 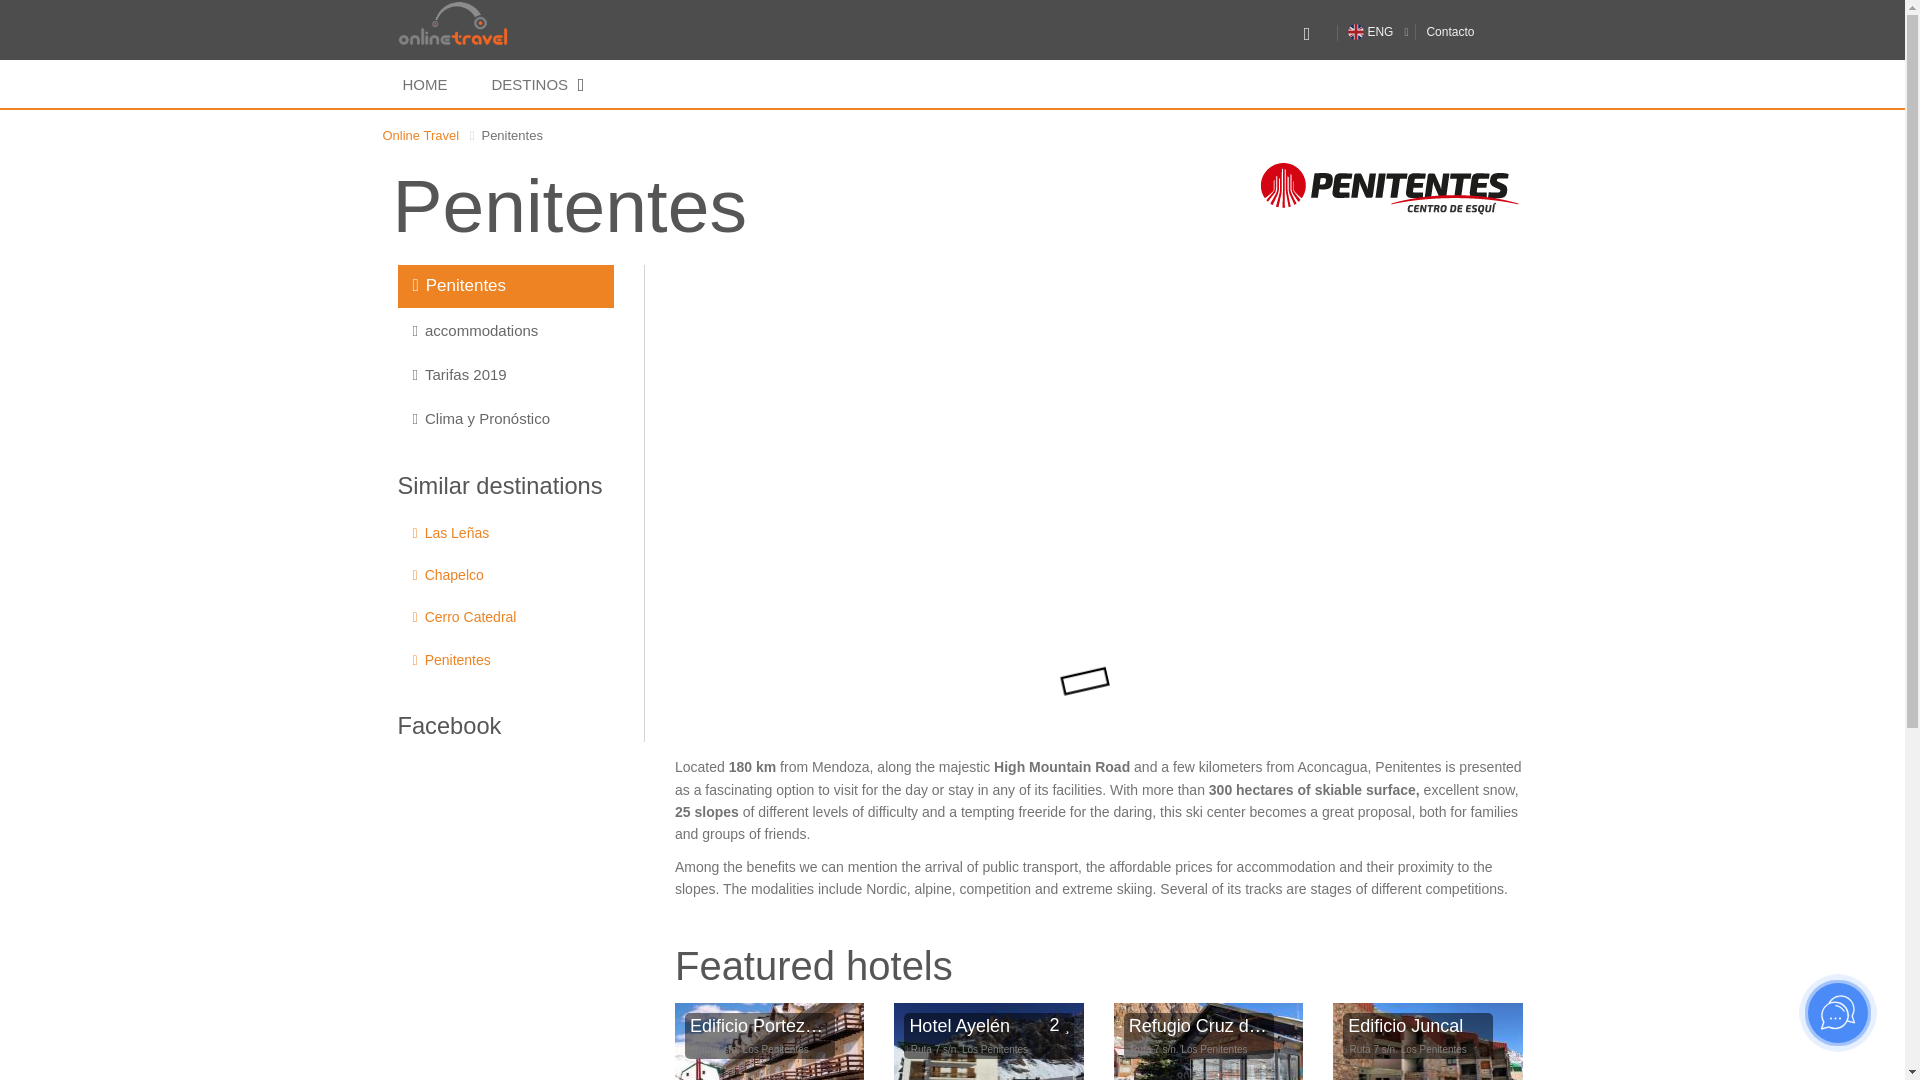 I want to click on DESTINOS, so click(x=536, y=84).